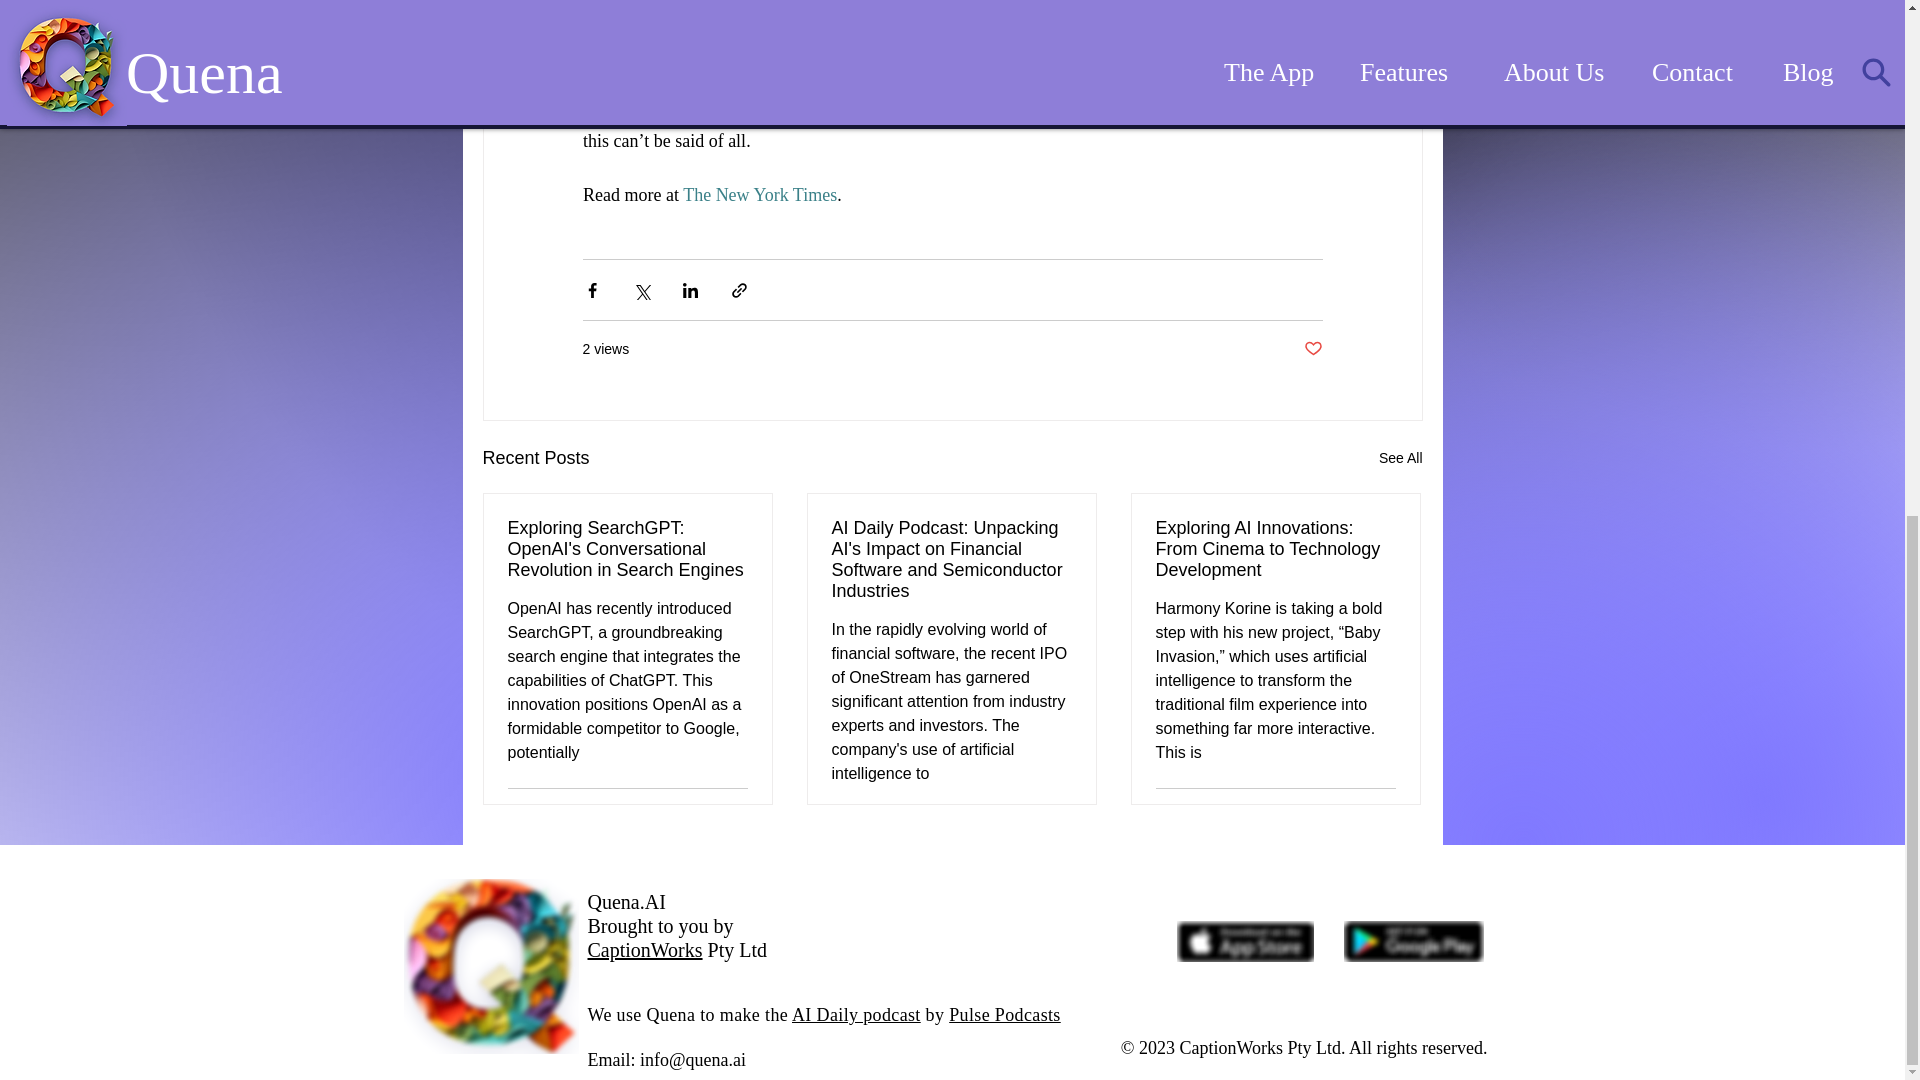 This screenshot has height=1080, width=1920. I want to click on CaptionWorks, so click(644, 950).